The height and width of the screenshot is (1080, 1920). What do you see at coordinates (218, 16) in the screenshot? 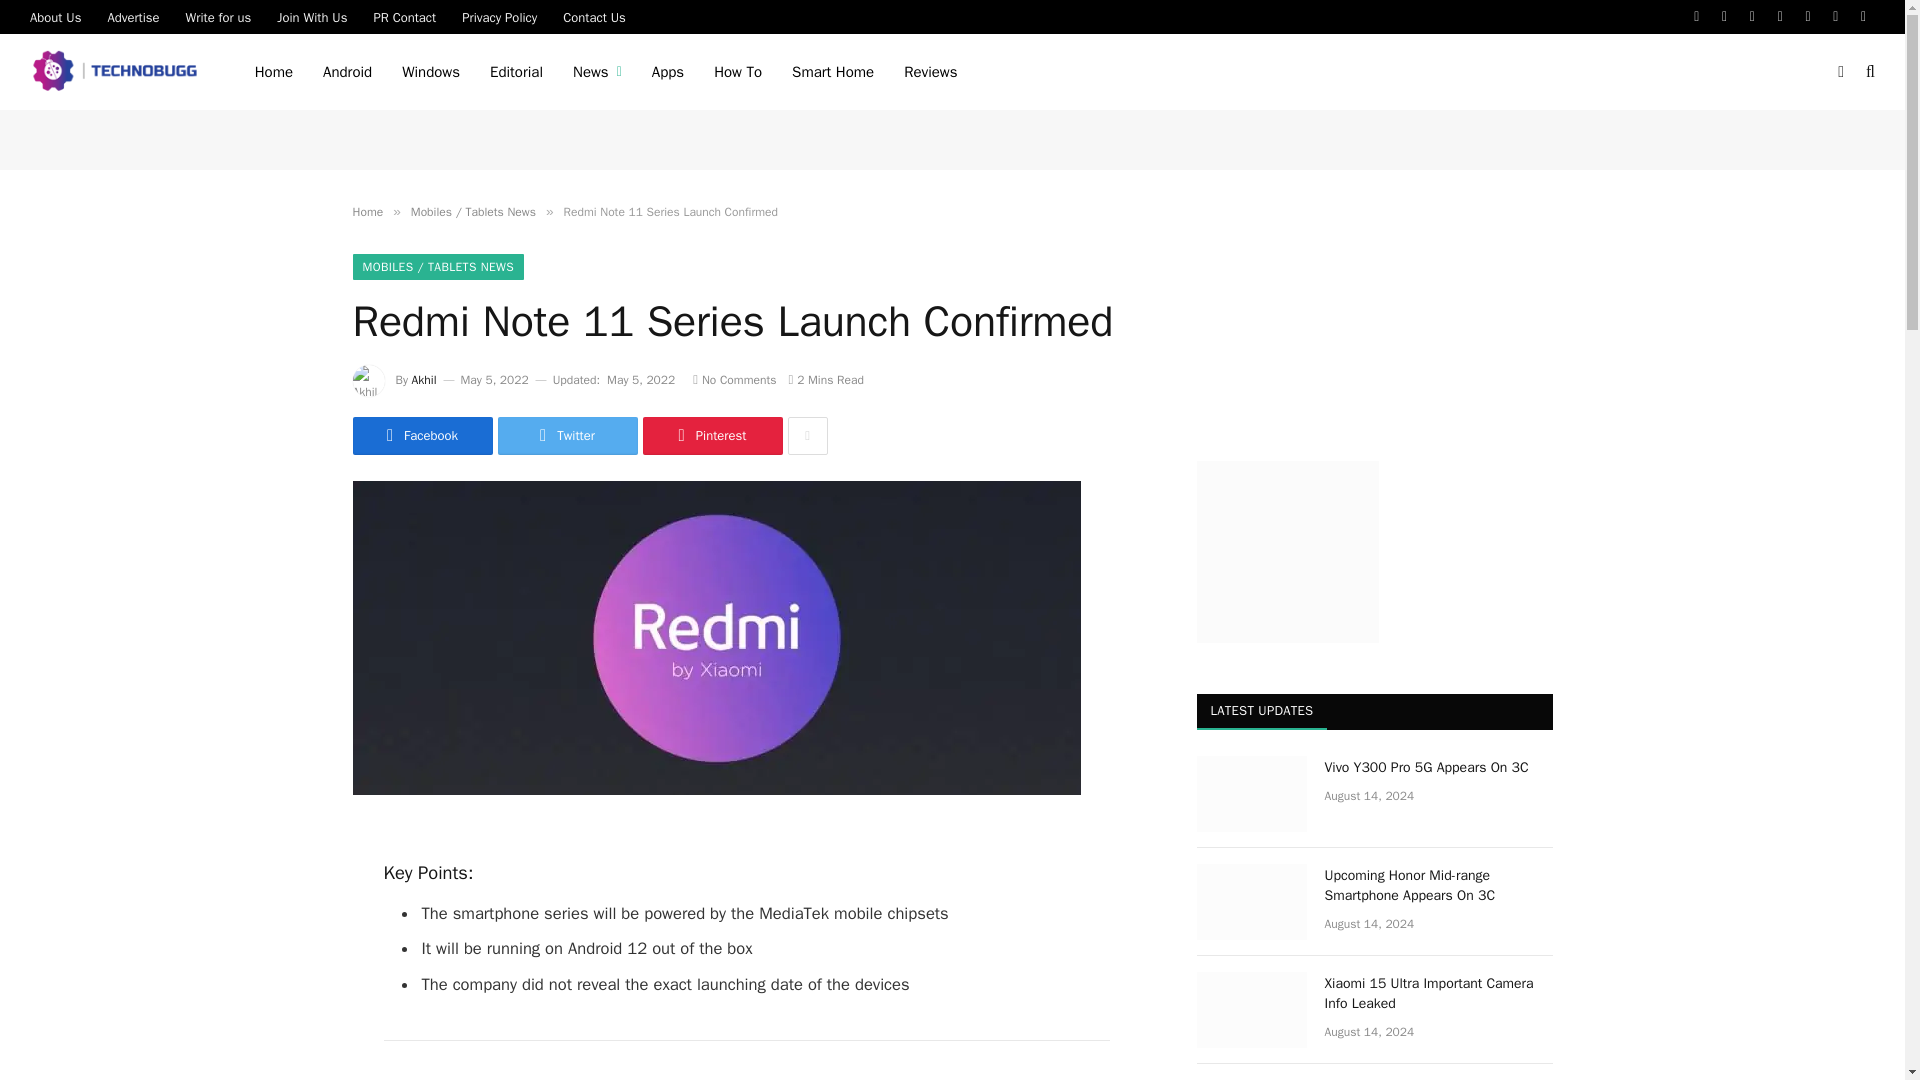
I see `Write for us` at bounding box center [218, 16].